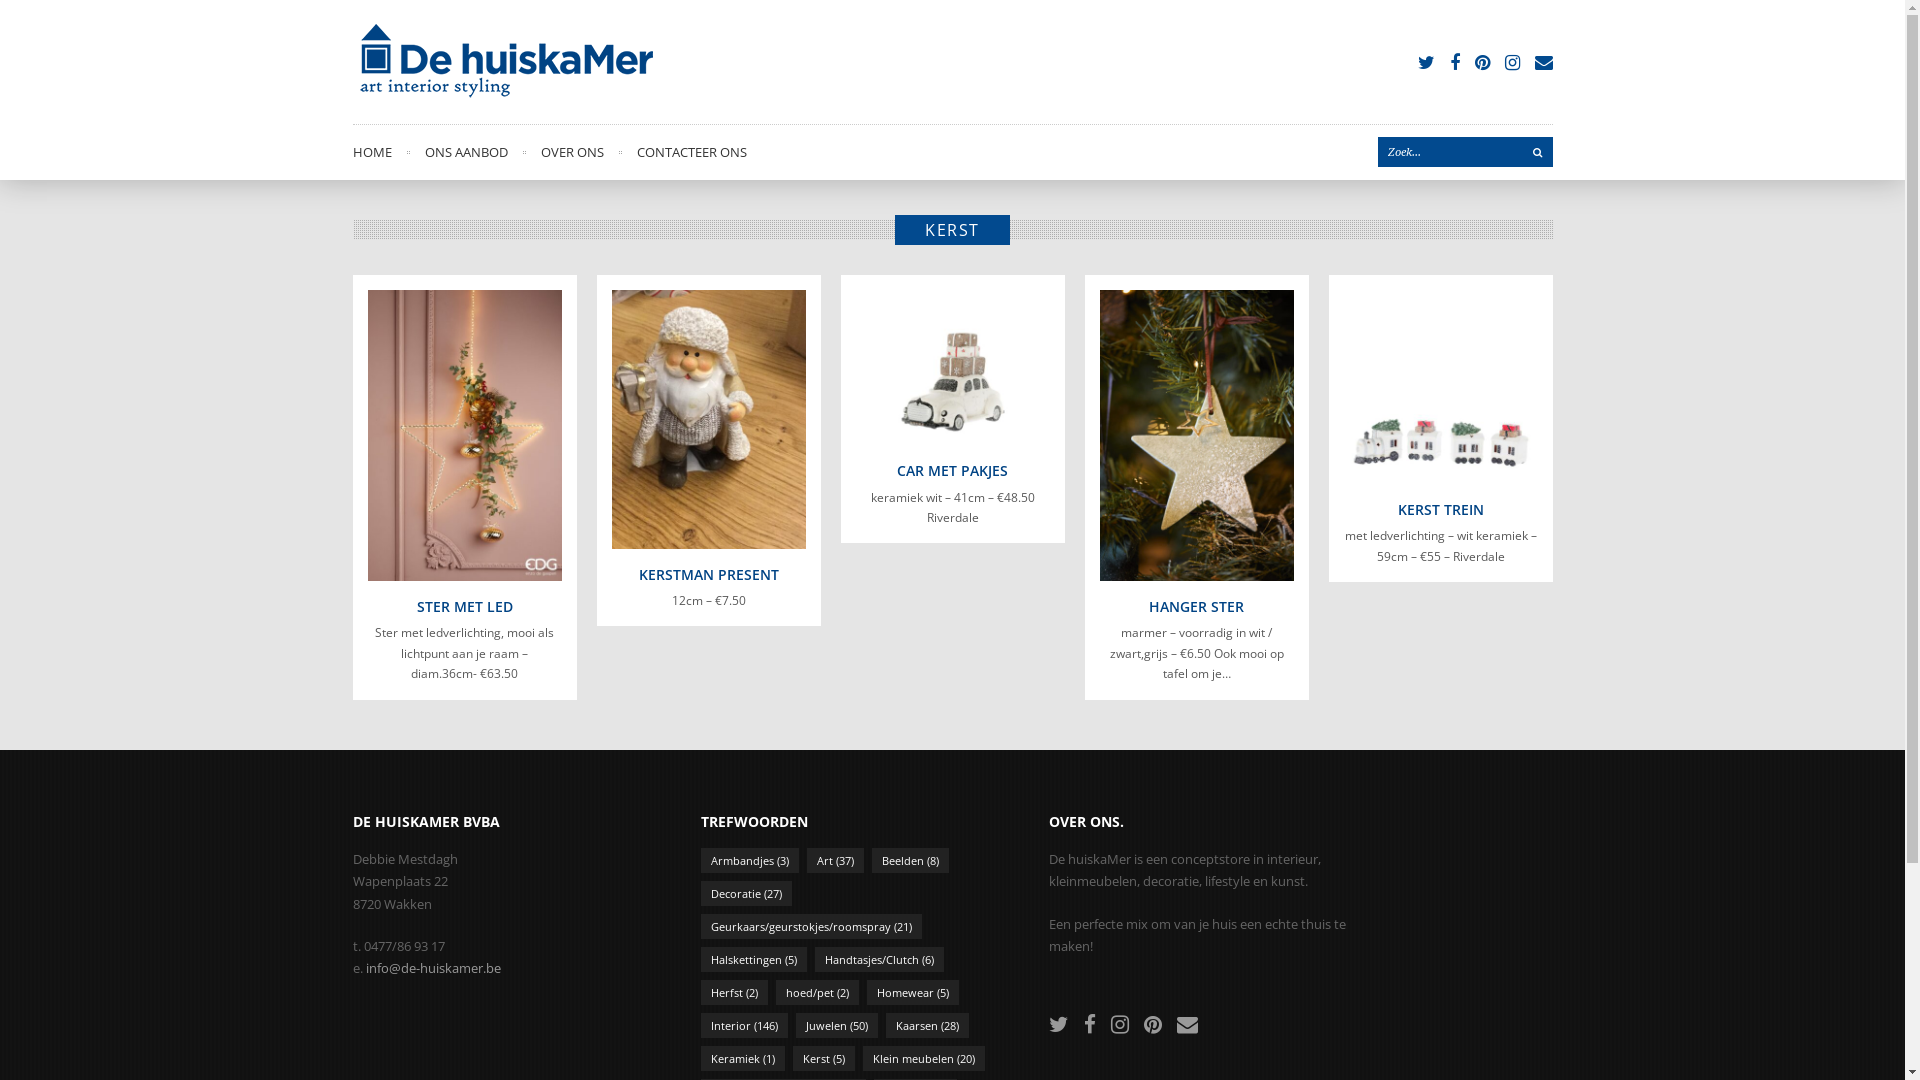 The height and width of the screenshot is (1080, 1920). What do you see at coordinates (1441, 510) in the screenshot?
I see `KERST TREIN` at bounding box center [1441, 510].